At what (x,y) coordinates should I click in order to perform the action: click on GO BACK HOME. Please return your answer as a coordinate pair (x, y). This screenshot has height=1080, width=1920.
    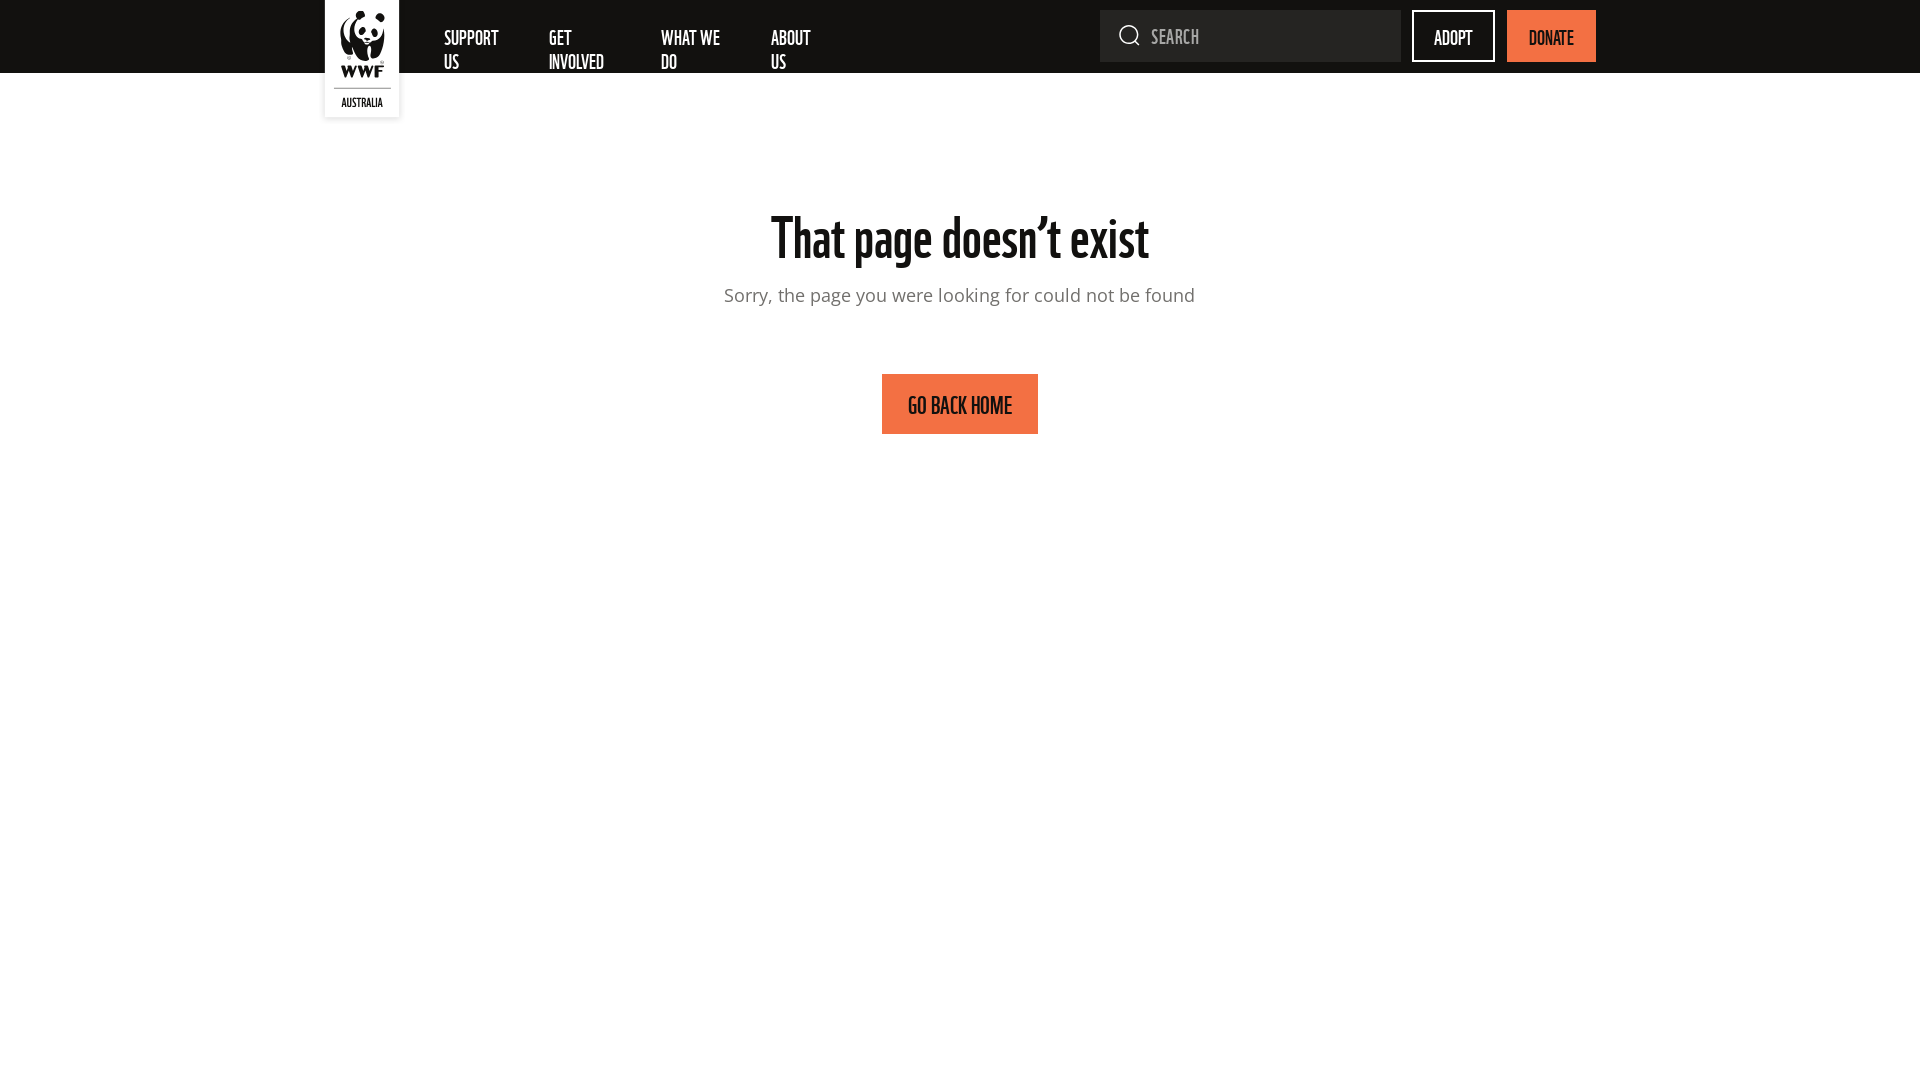
    Looking at the image, I should click on (960, 408).